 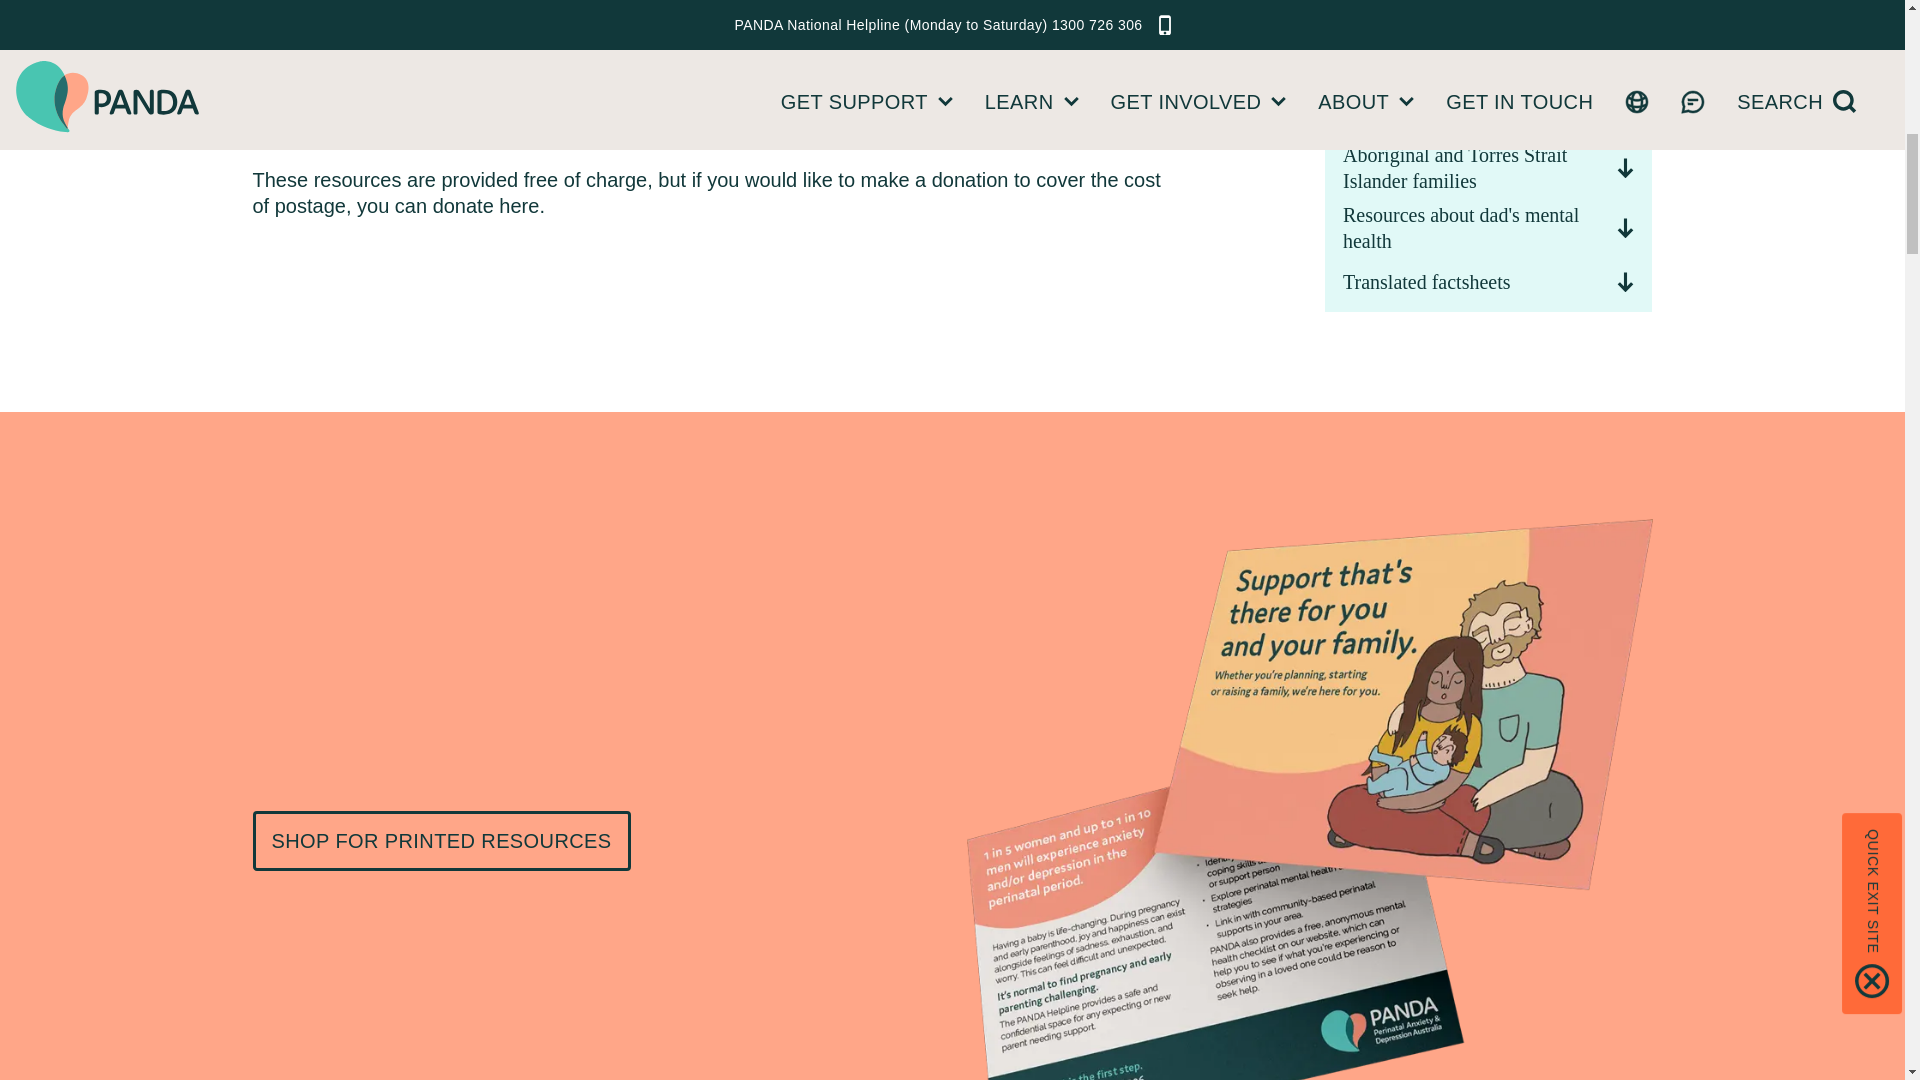 I want to click on Aboriginal and Torres Strait Islander families, so click(x=1488, y=162).